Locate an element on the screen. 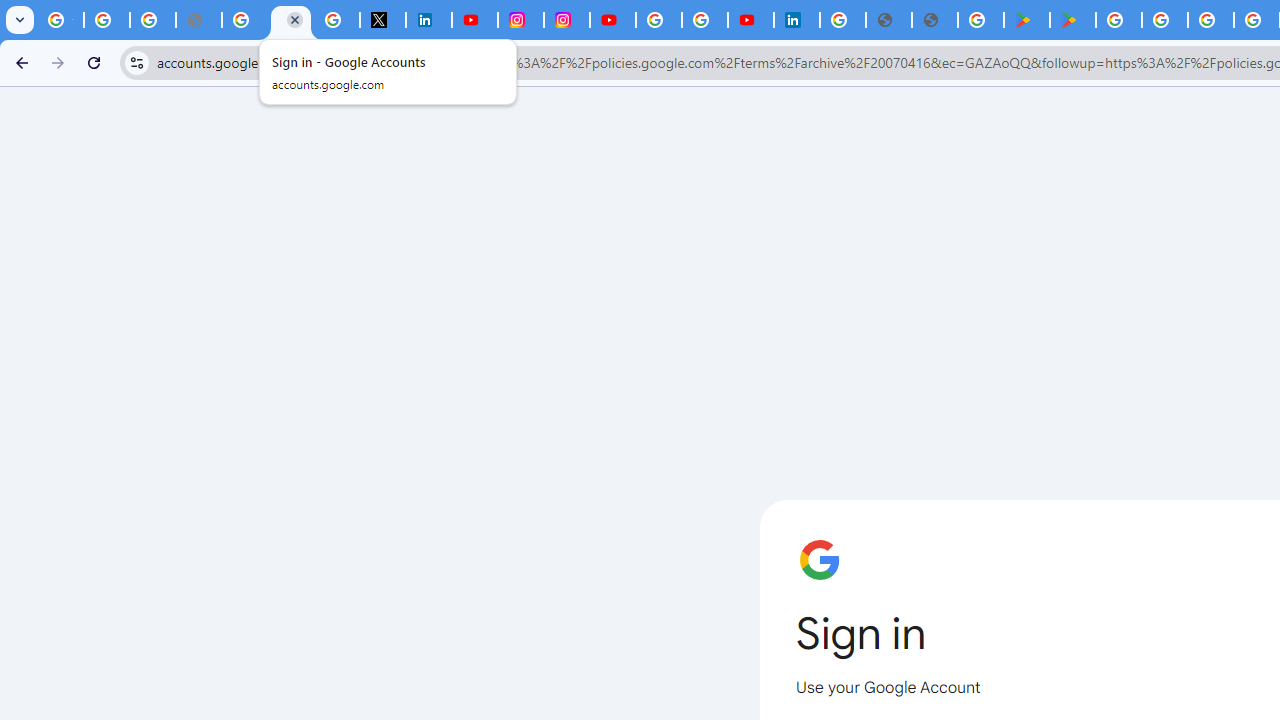  LinkedIn Privacy Policy is located at coordinates (428, 20).